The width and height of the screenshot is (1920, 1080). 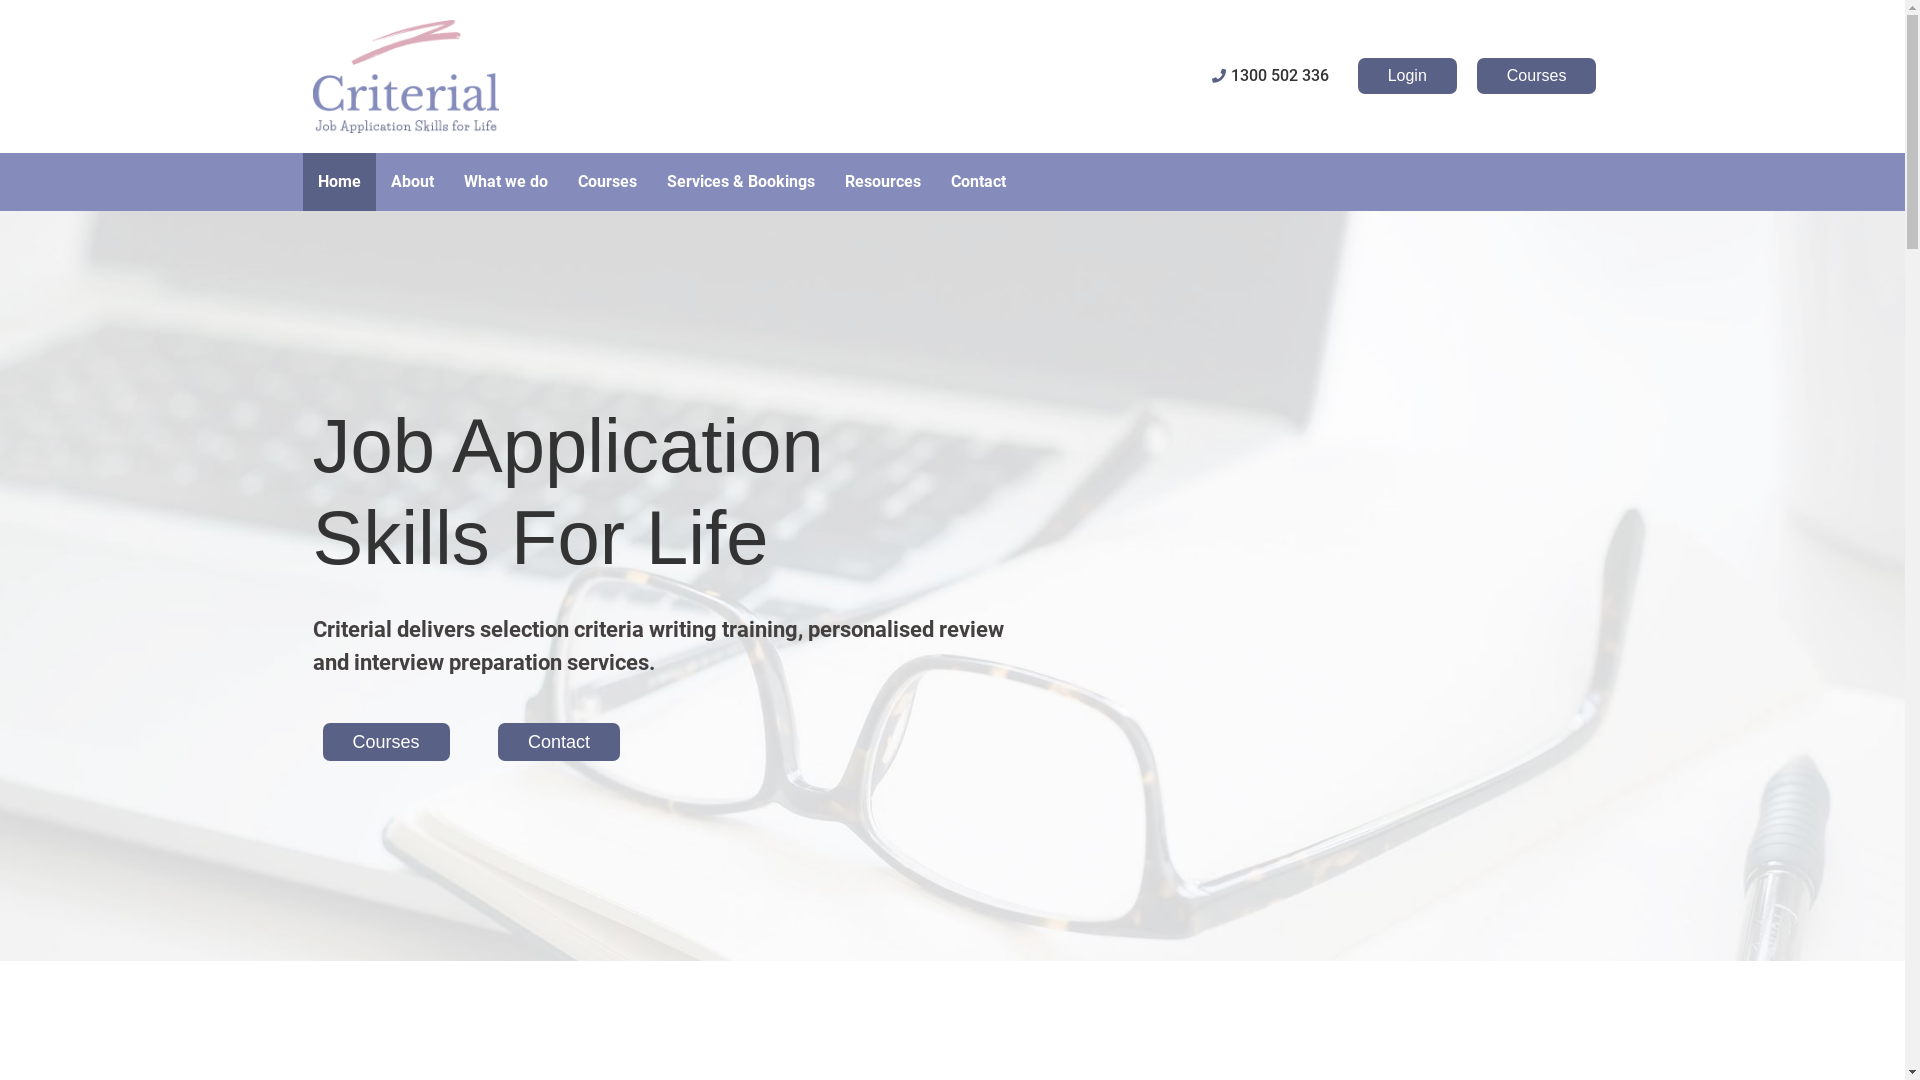 What do you see at coordinates (924, 76) in the screenshot?
I see `1300 502 336` at bounding box center [924, 76].